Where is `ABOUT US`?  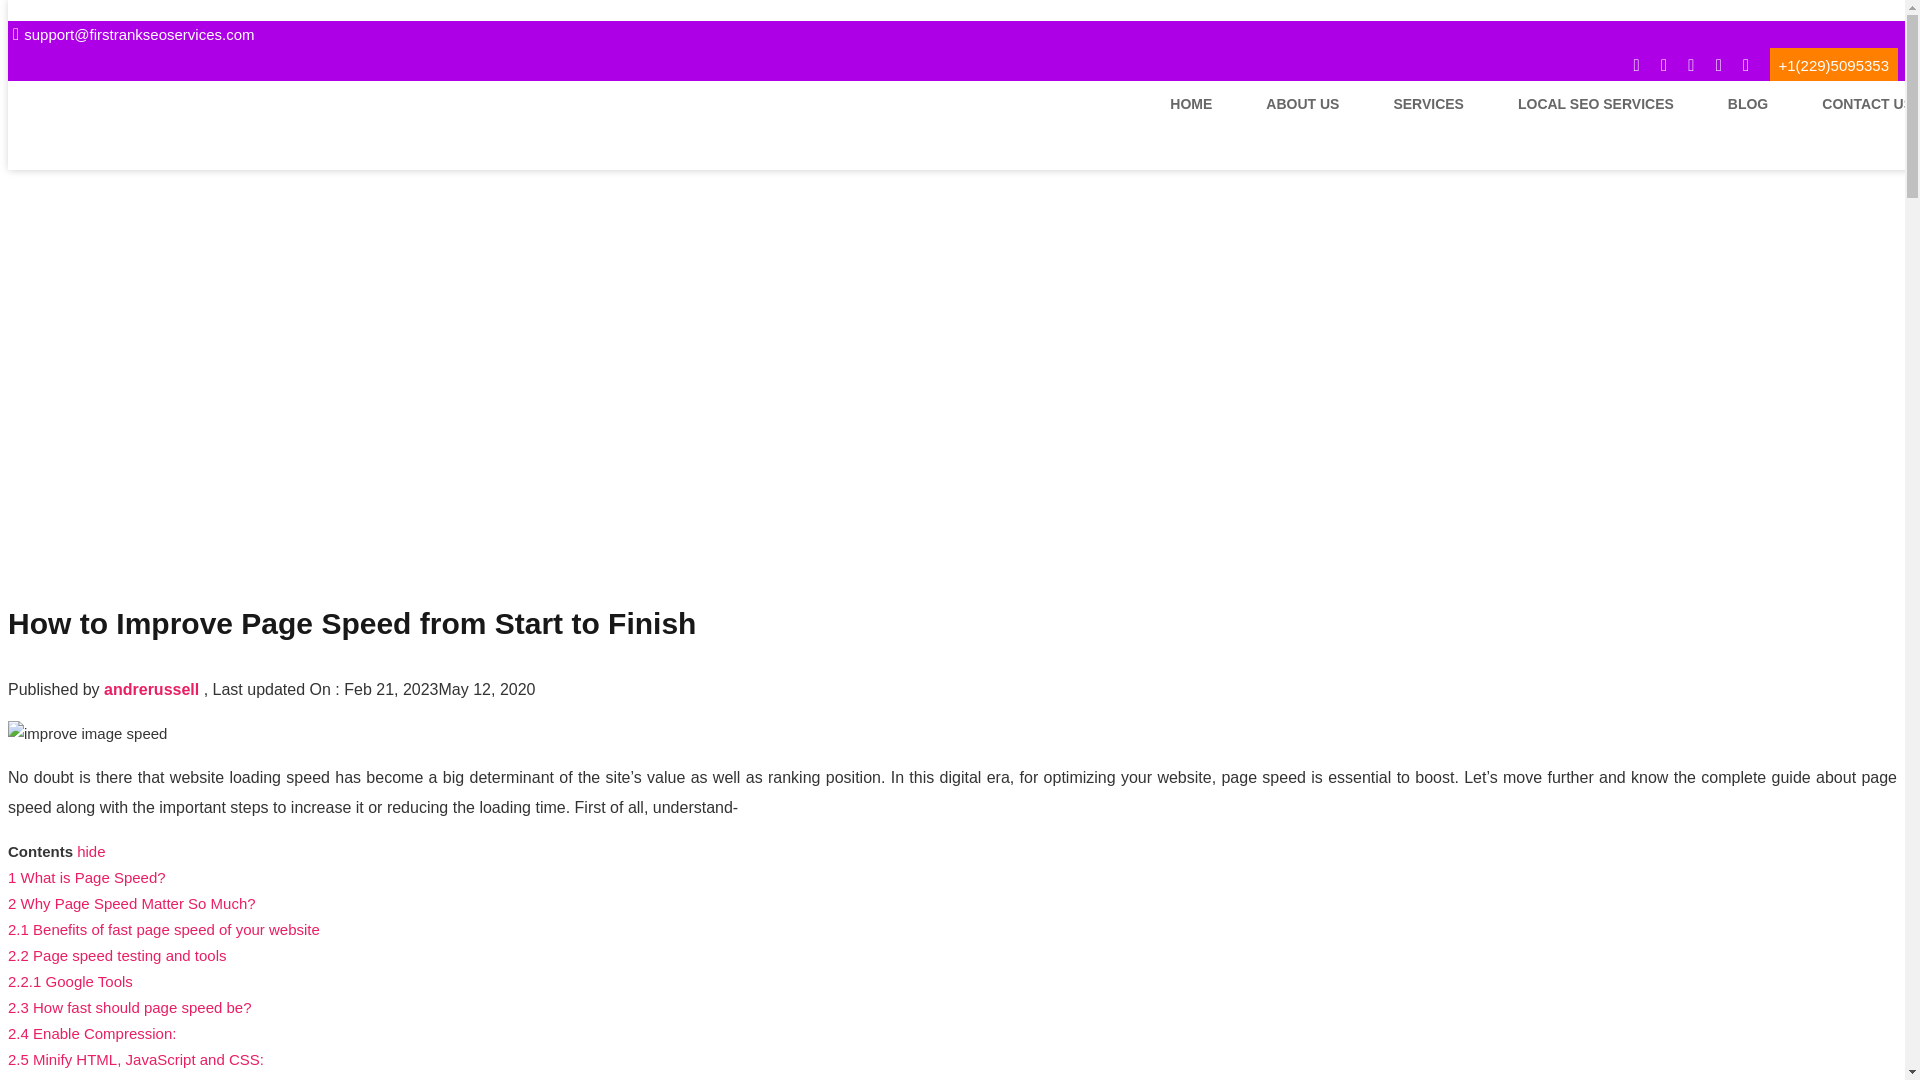 ABOUT US is located at coordinates (1302, 103).